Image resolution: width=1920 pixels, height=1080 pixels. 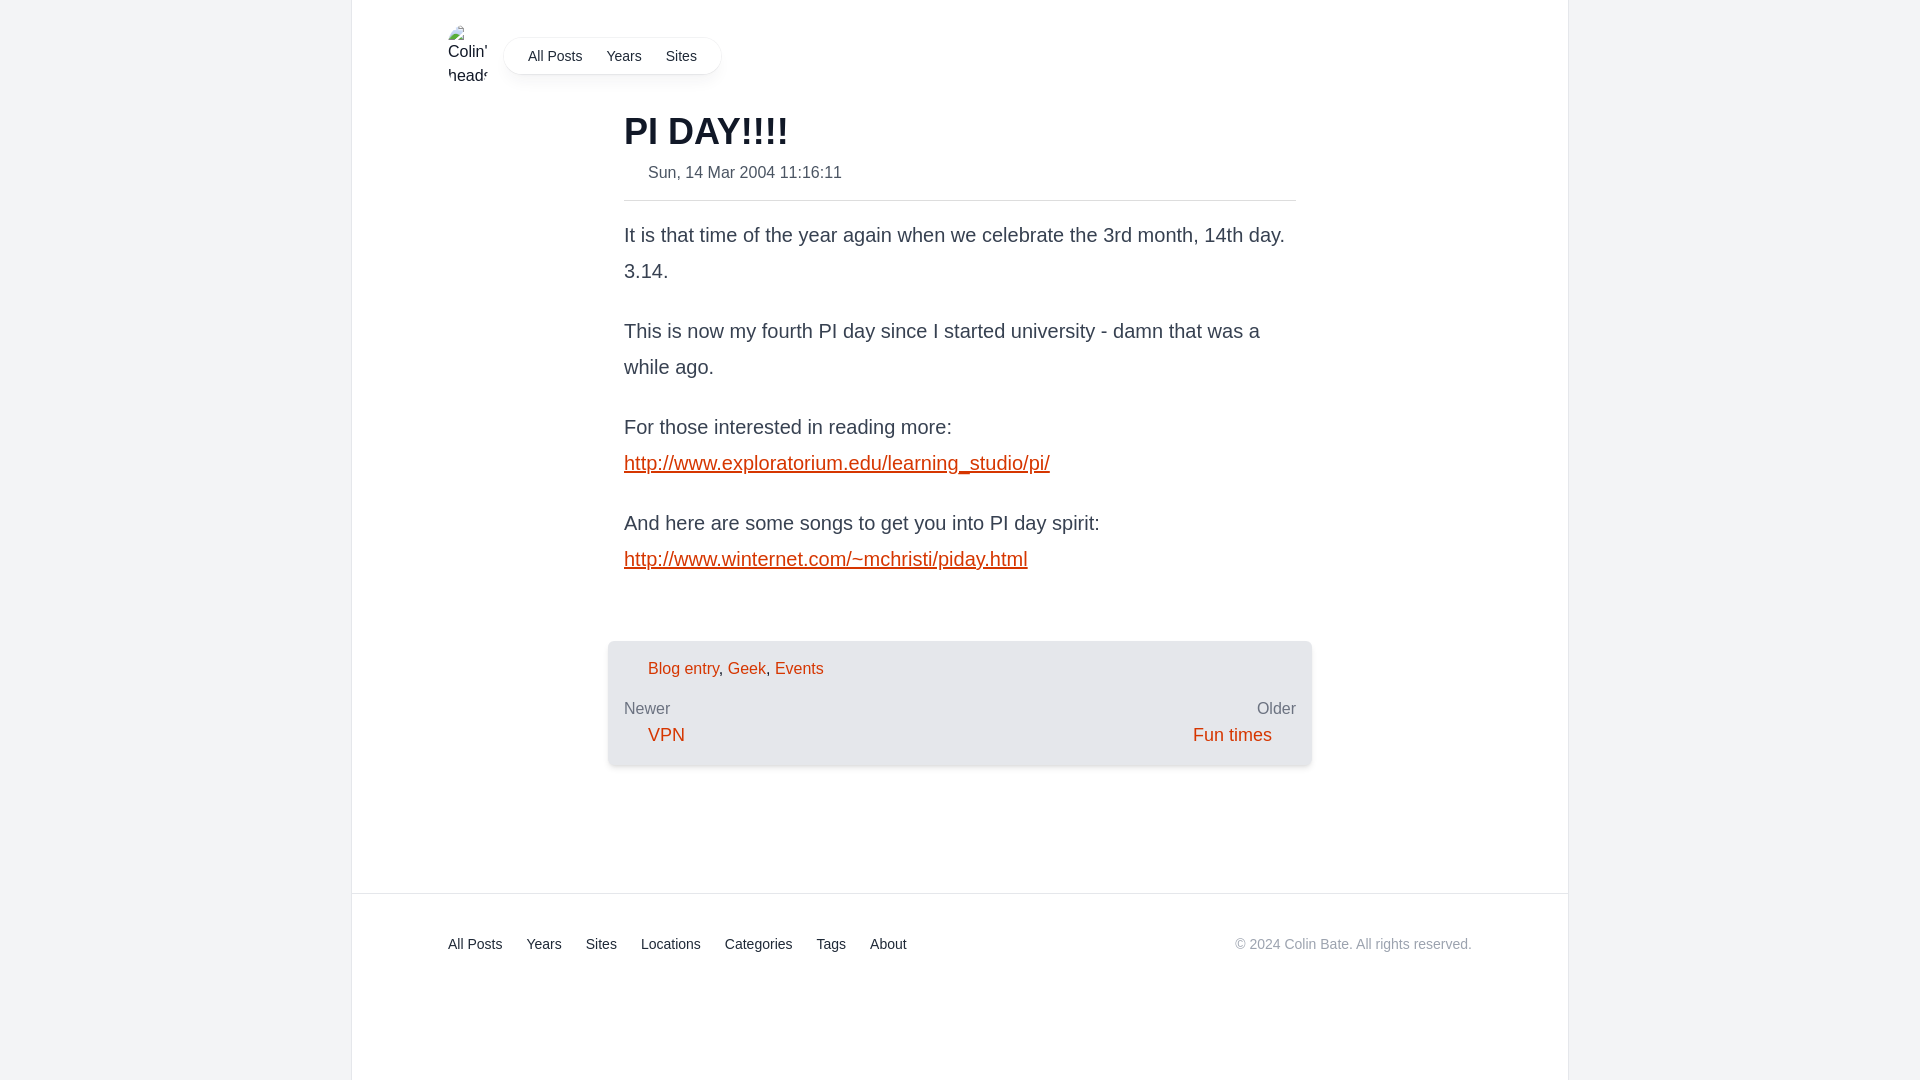 I want to click on All Posts, so click(x=554, y=56).